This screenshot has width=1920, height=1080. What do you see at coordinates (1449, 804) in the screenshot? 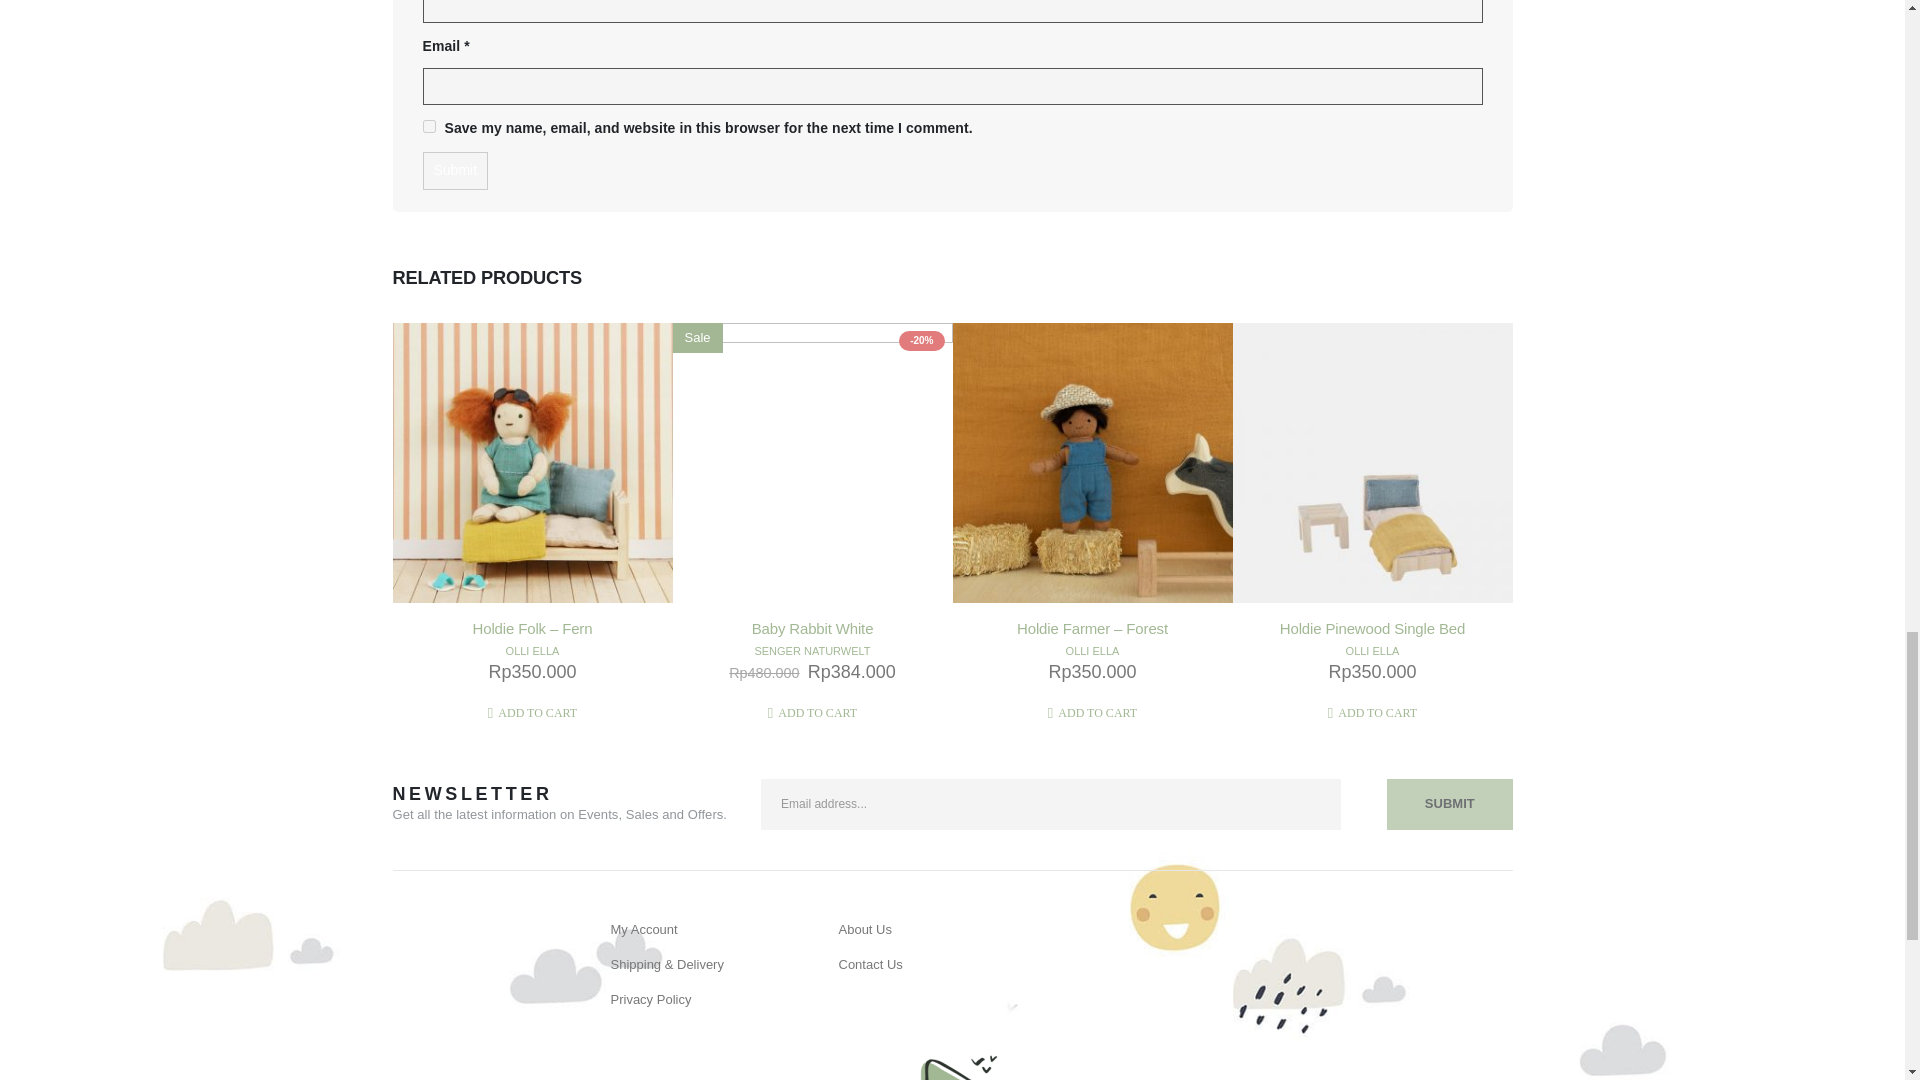
I see `SUBMIT` at bounding box center [1449, 804].